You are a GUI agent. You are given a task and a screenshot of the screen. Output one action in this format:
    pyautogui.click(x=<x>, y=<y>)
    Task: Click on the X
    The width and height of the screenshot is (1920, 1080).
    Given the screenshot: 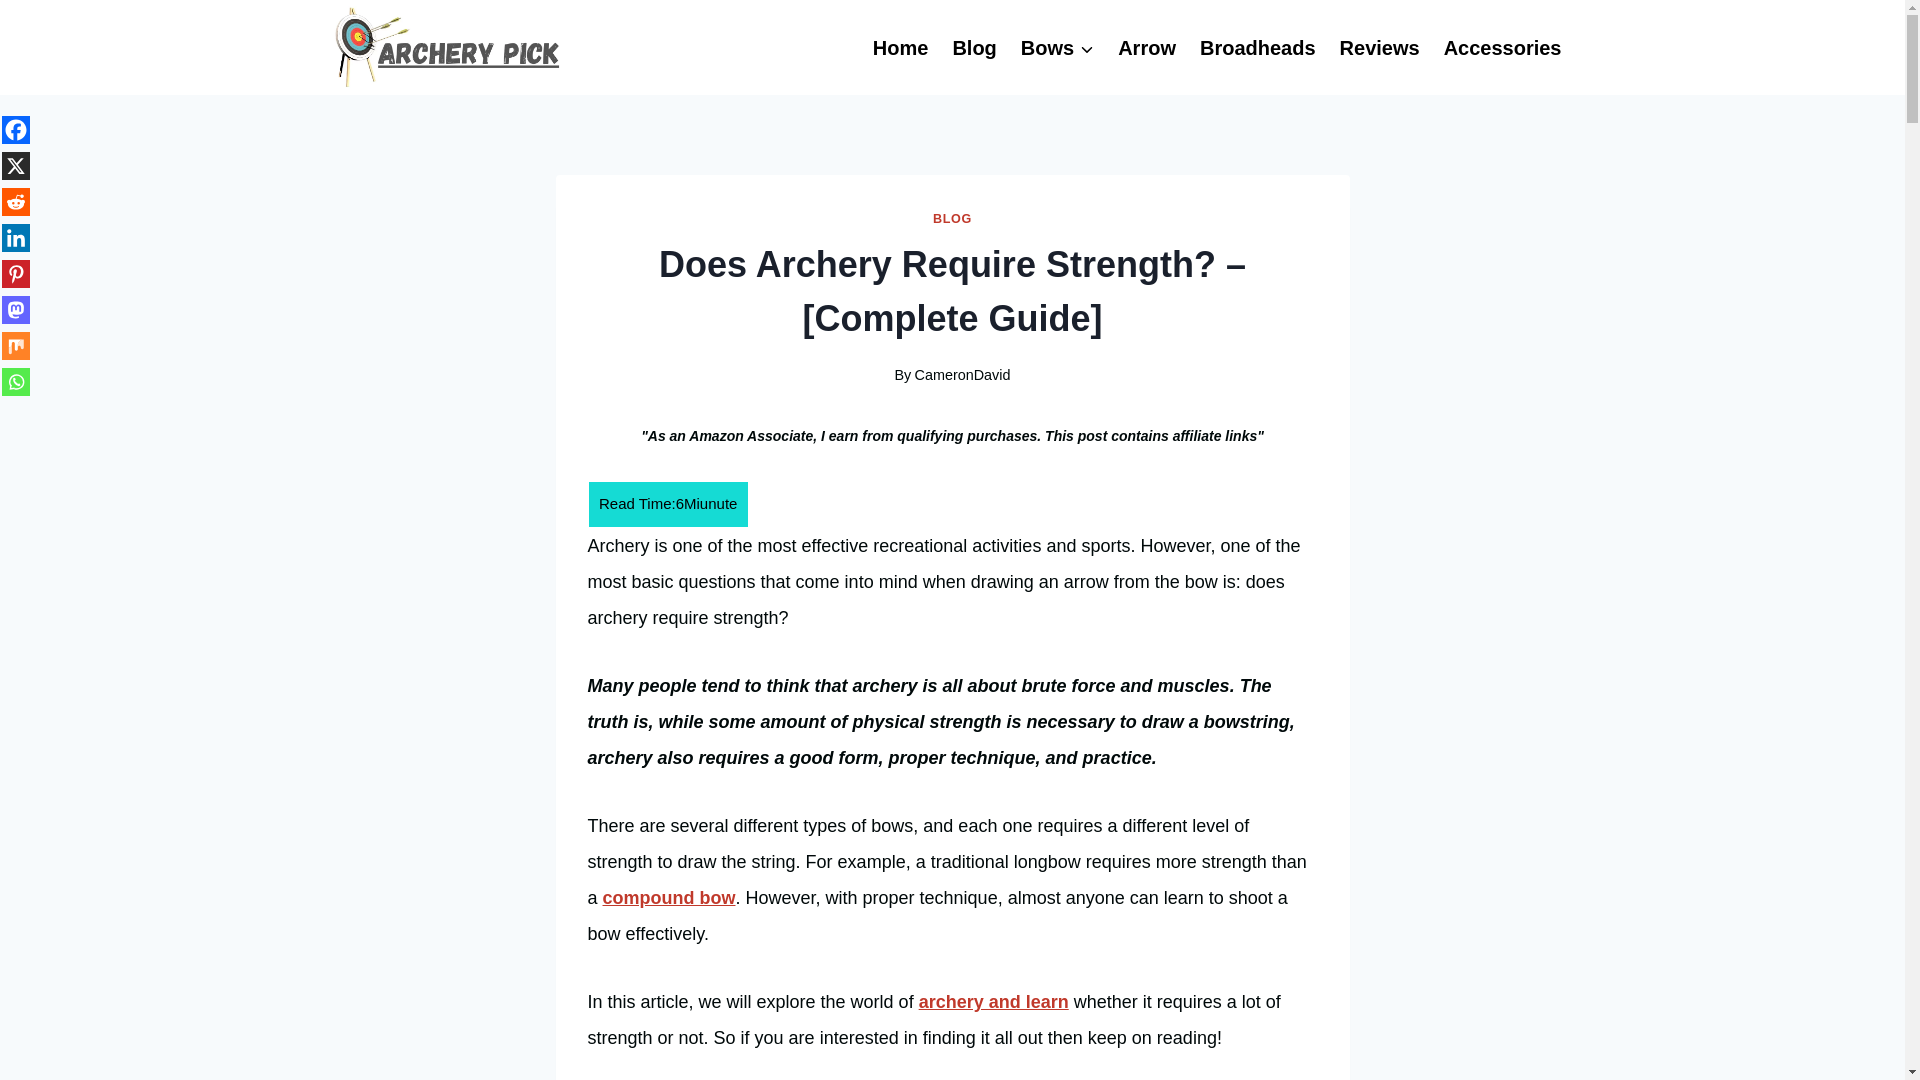 What is the action you would take?
    pyautogui.click(x=16, y=166)
    